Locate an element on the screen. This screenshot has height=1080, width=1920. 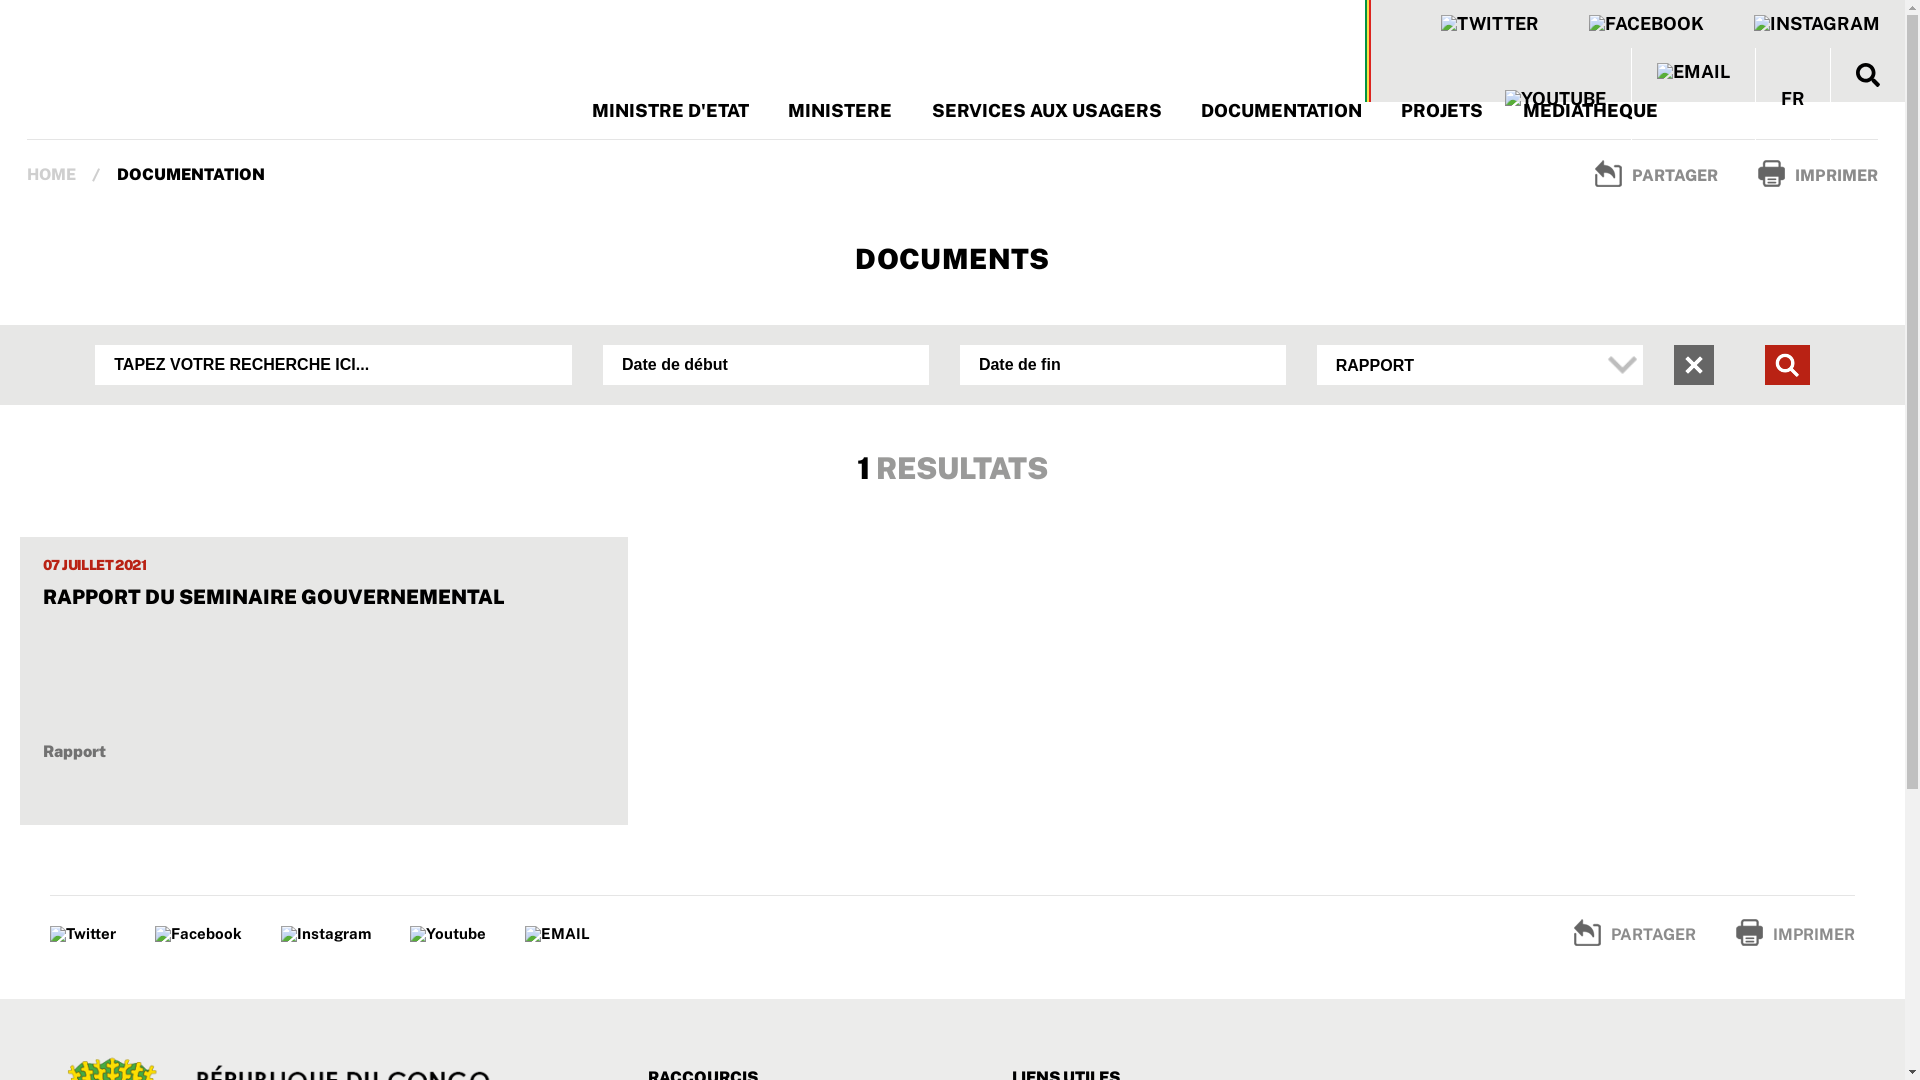
FR is located at coordinates (1793, 99).